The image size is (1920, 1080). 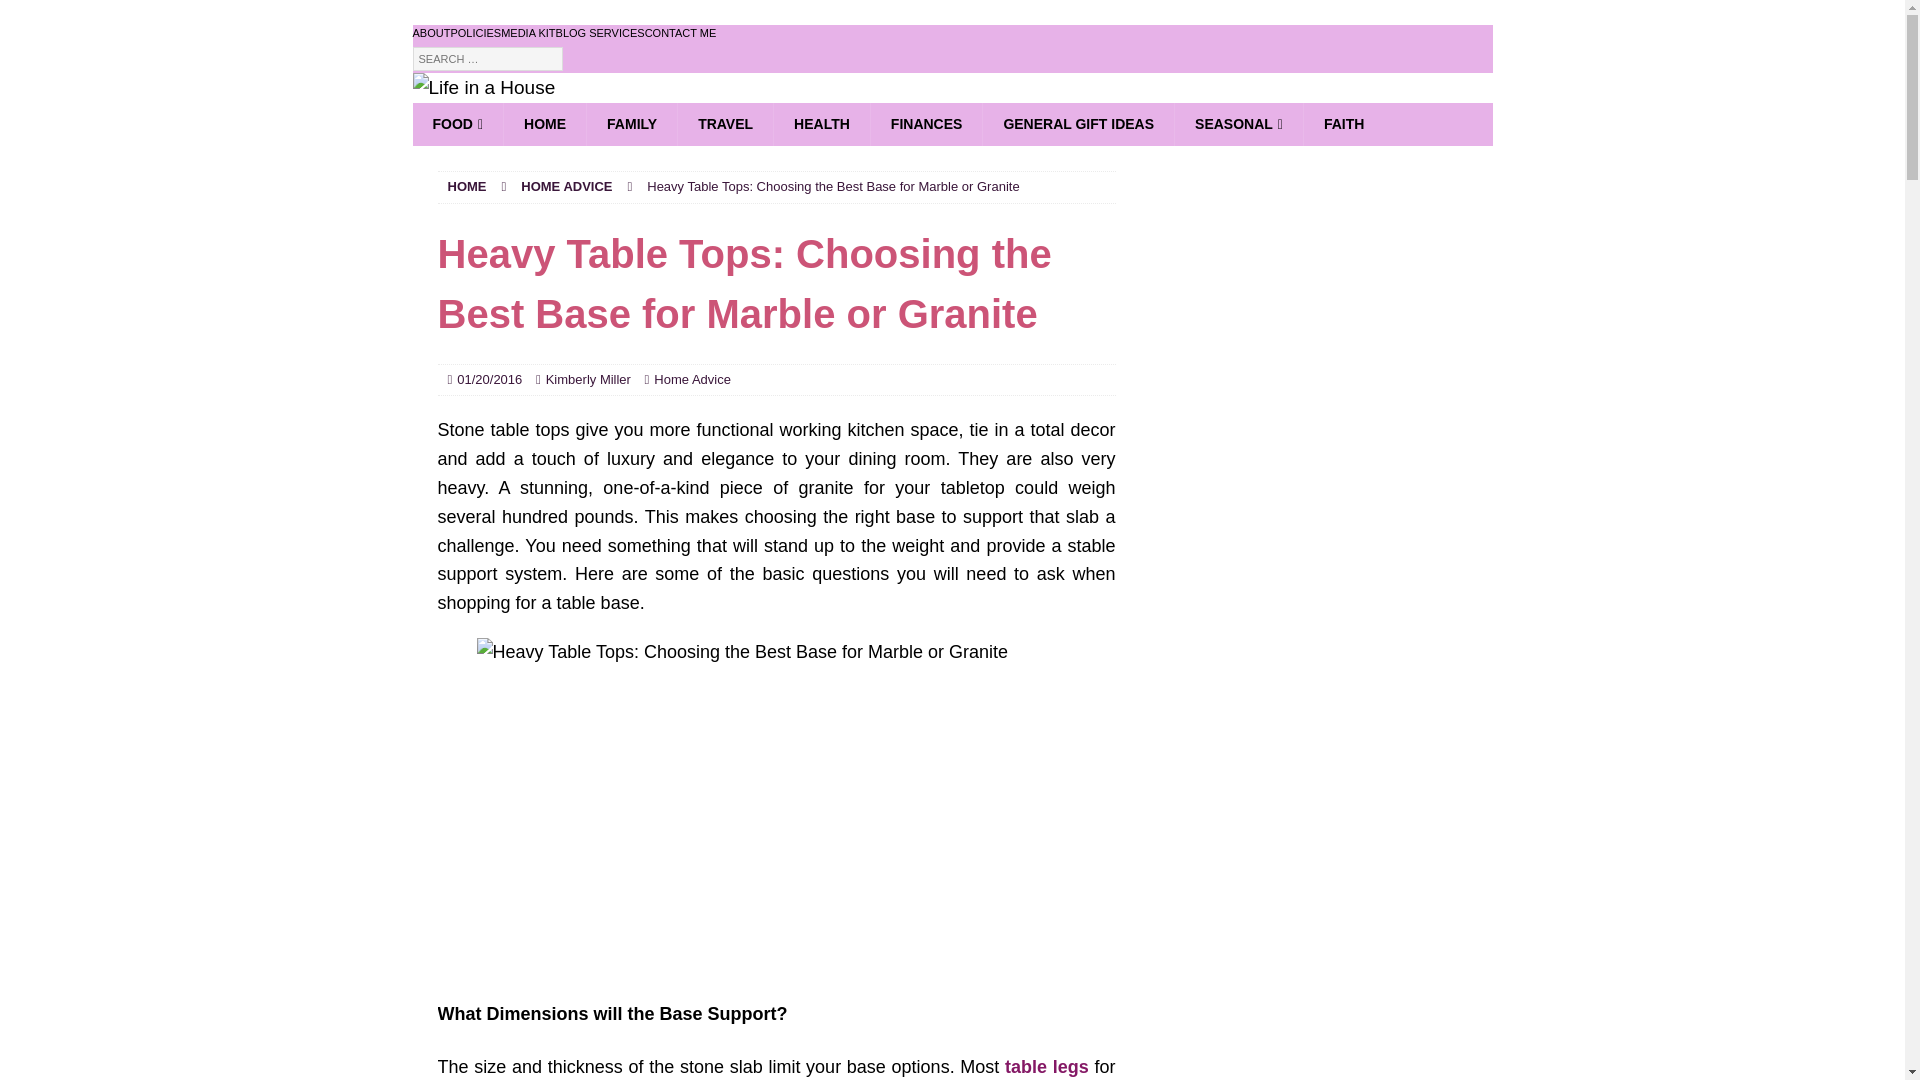 I want to click on HOME, so click(x=544, y=123).